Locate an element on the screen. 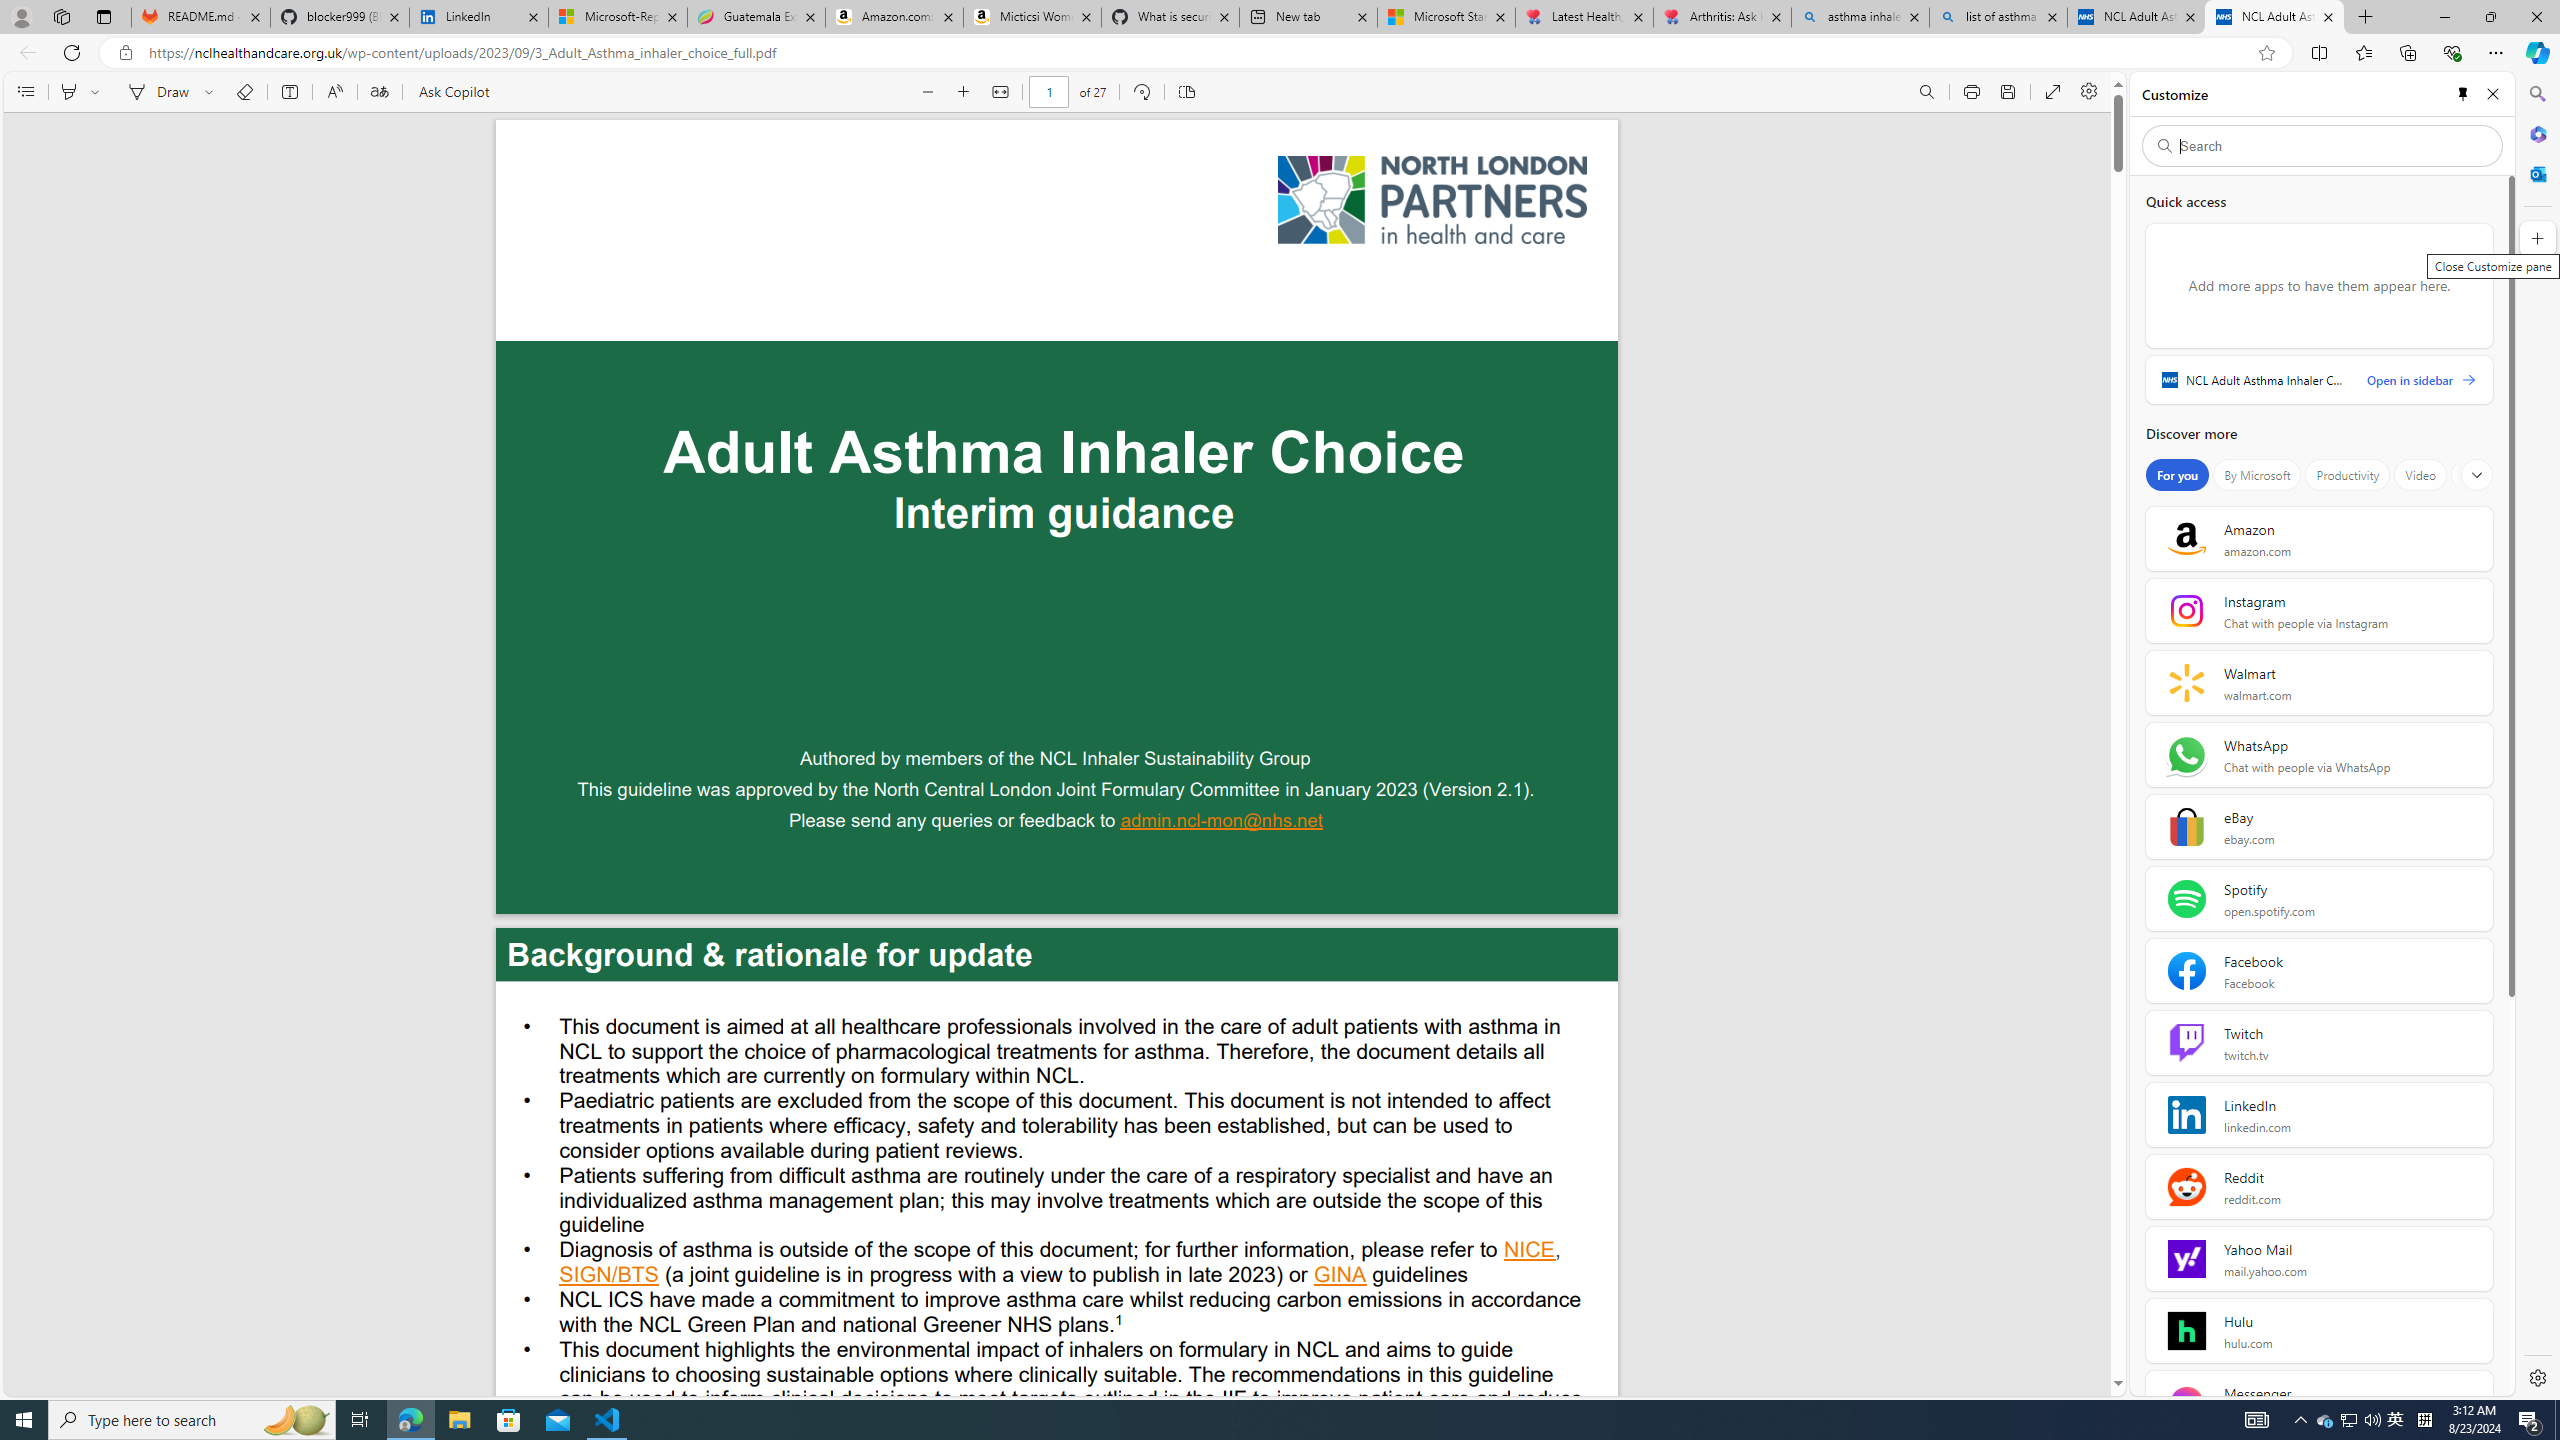  GINA  is located at coordinates (1340, 1277).